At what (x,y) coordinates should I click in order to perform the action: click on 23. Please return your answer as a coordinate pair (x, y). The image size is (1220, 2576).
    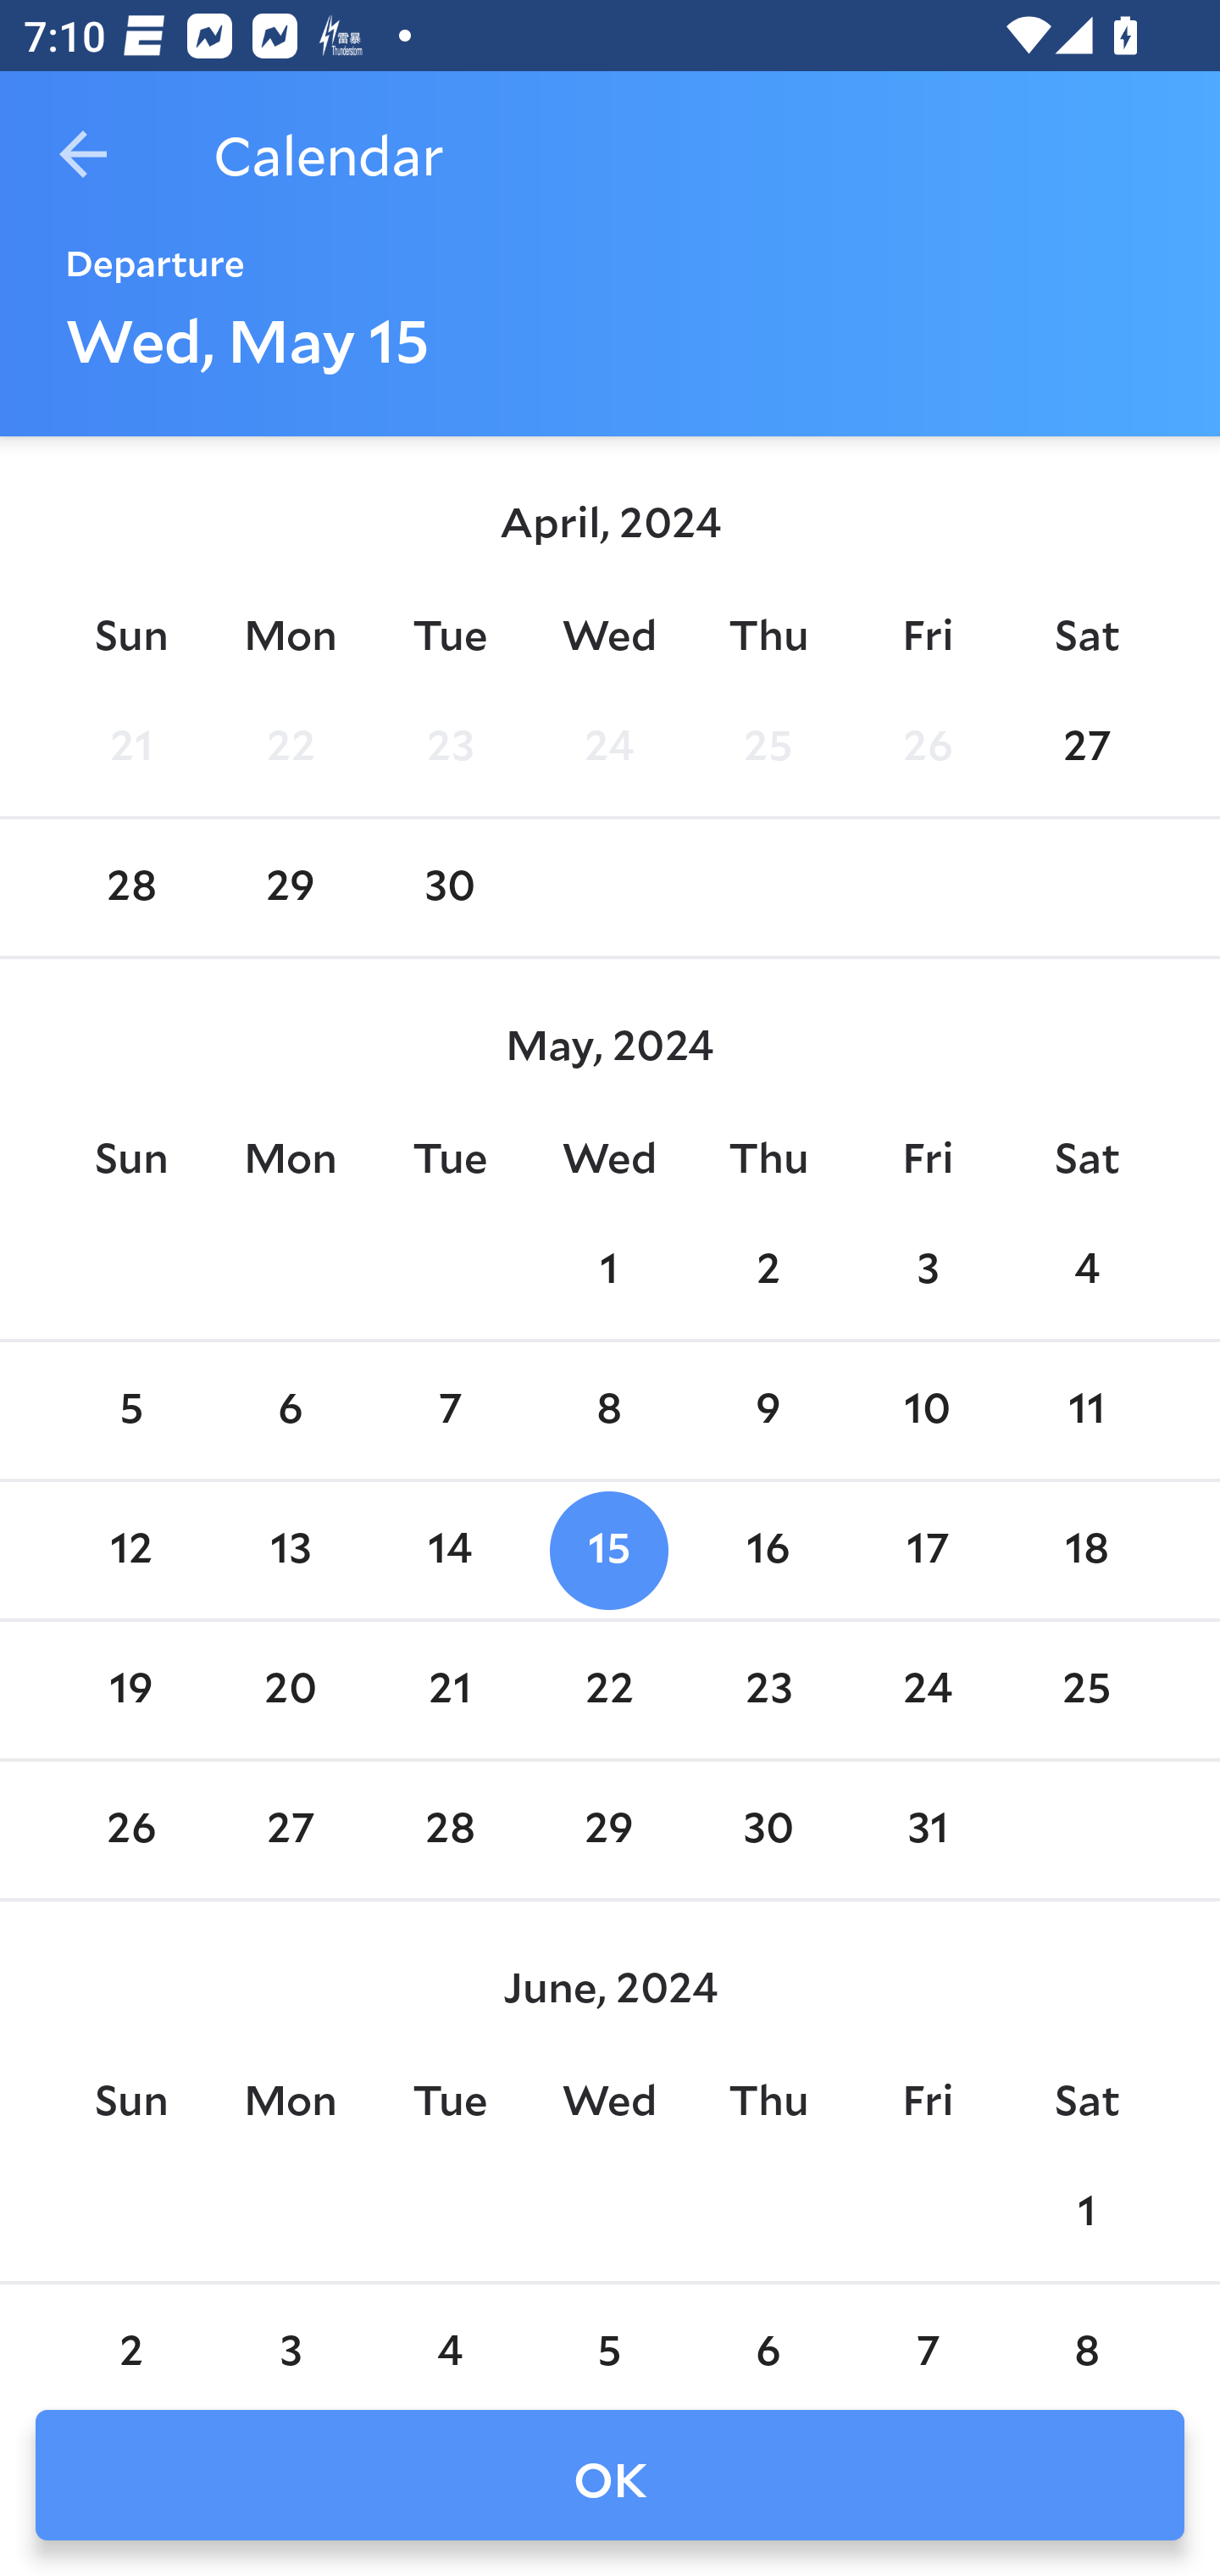
    Looking at the image, I should click on (449, 747).